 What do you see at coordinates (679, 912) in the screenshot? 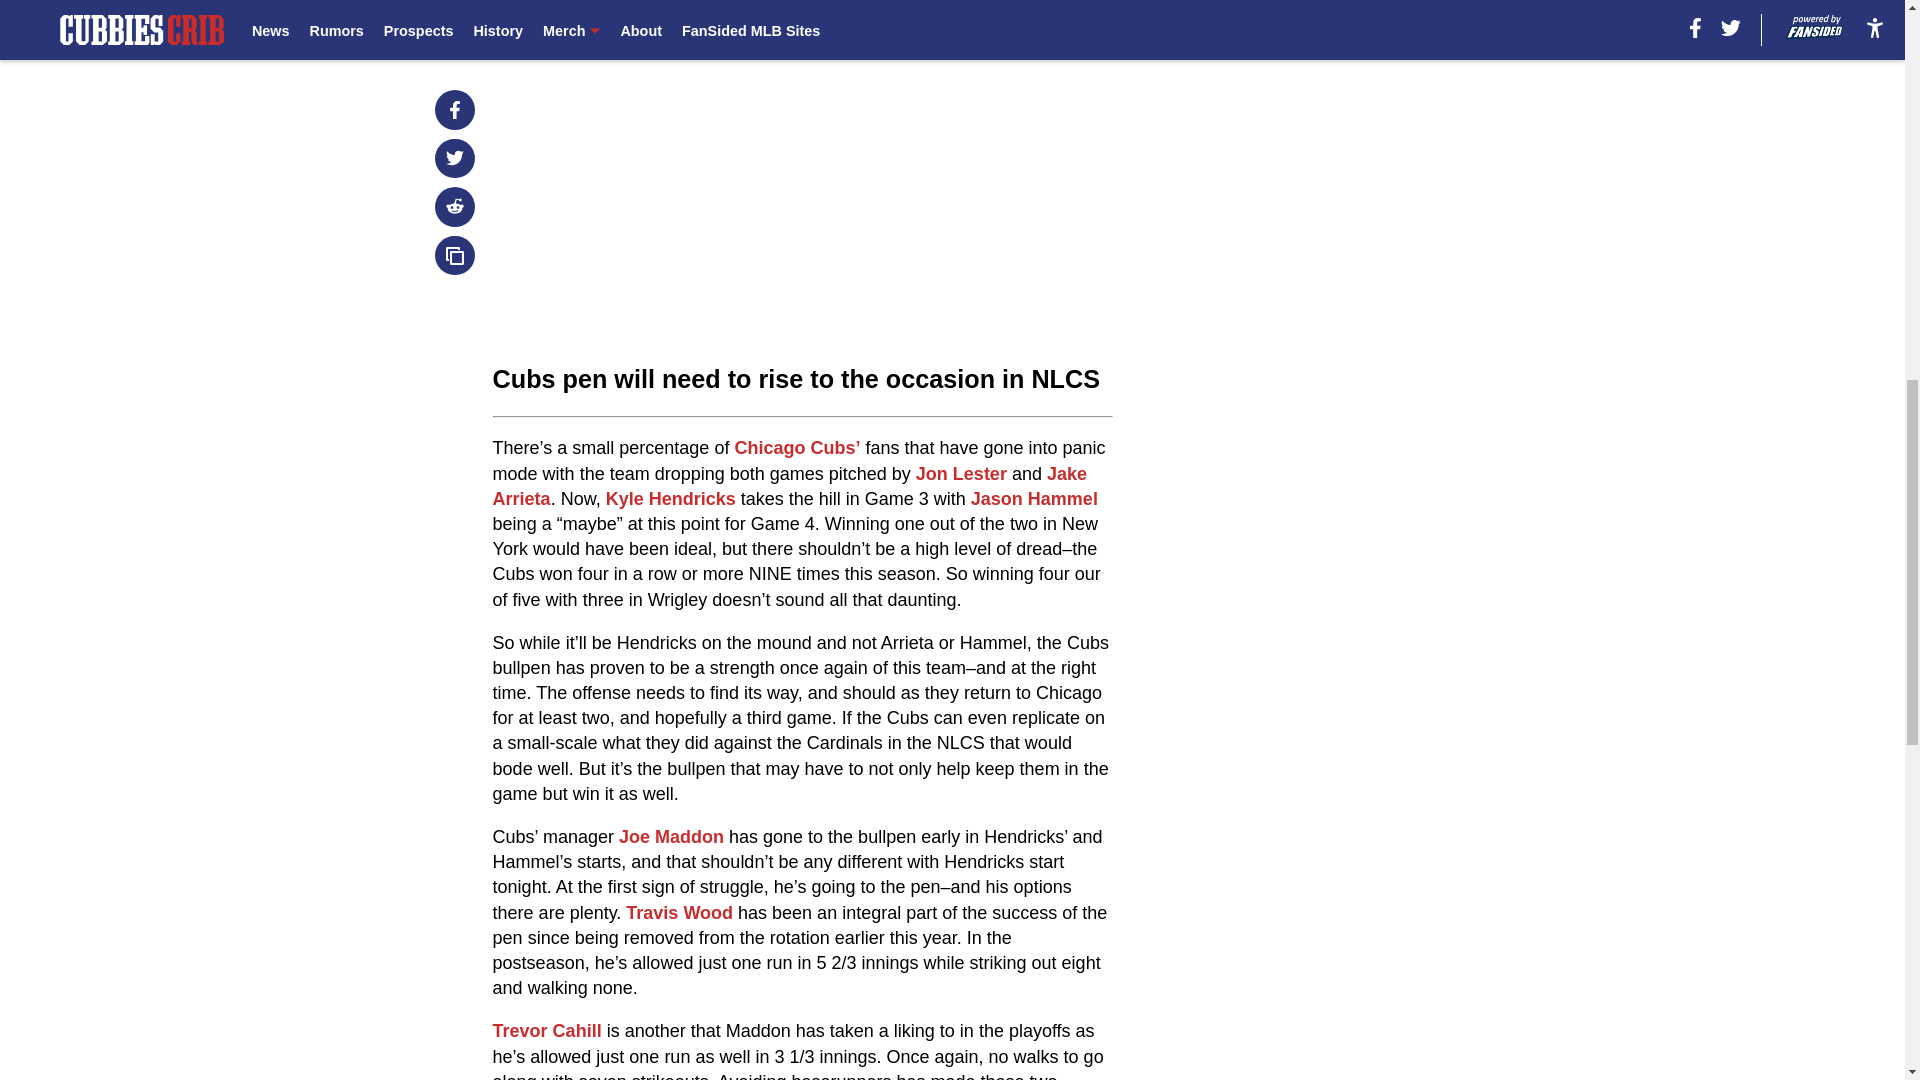
I see `Travis Wood` at bounding box center [679, 912].